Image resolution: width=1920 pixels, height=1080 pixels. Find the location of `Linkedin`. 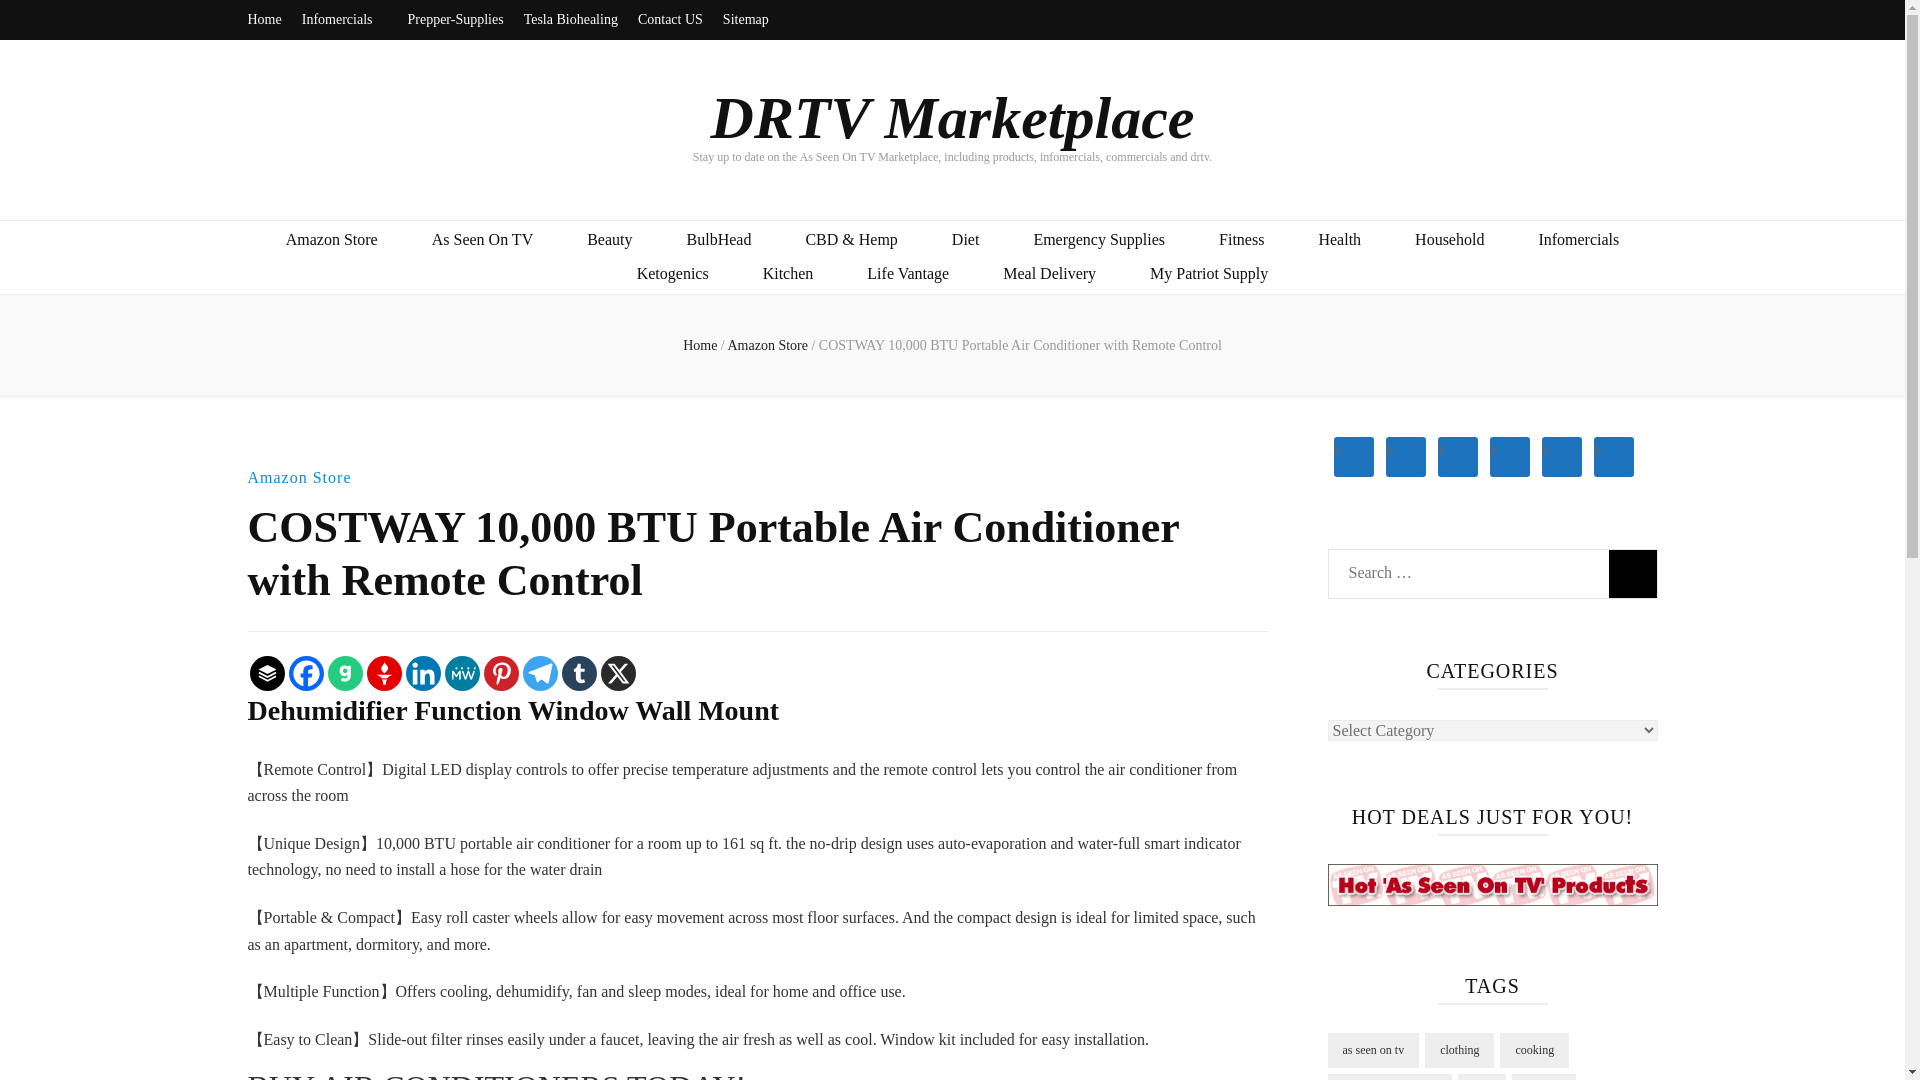

Linkedin is located at coordinates (423, 673).